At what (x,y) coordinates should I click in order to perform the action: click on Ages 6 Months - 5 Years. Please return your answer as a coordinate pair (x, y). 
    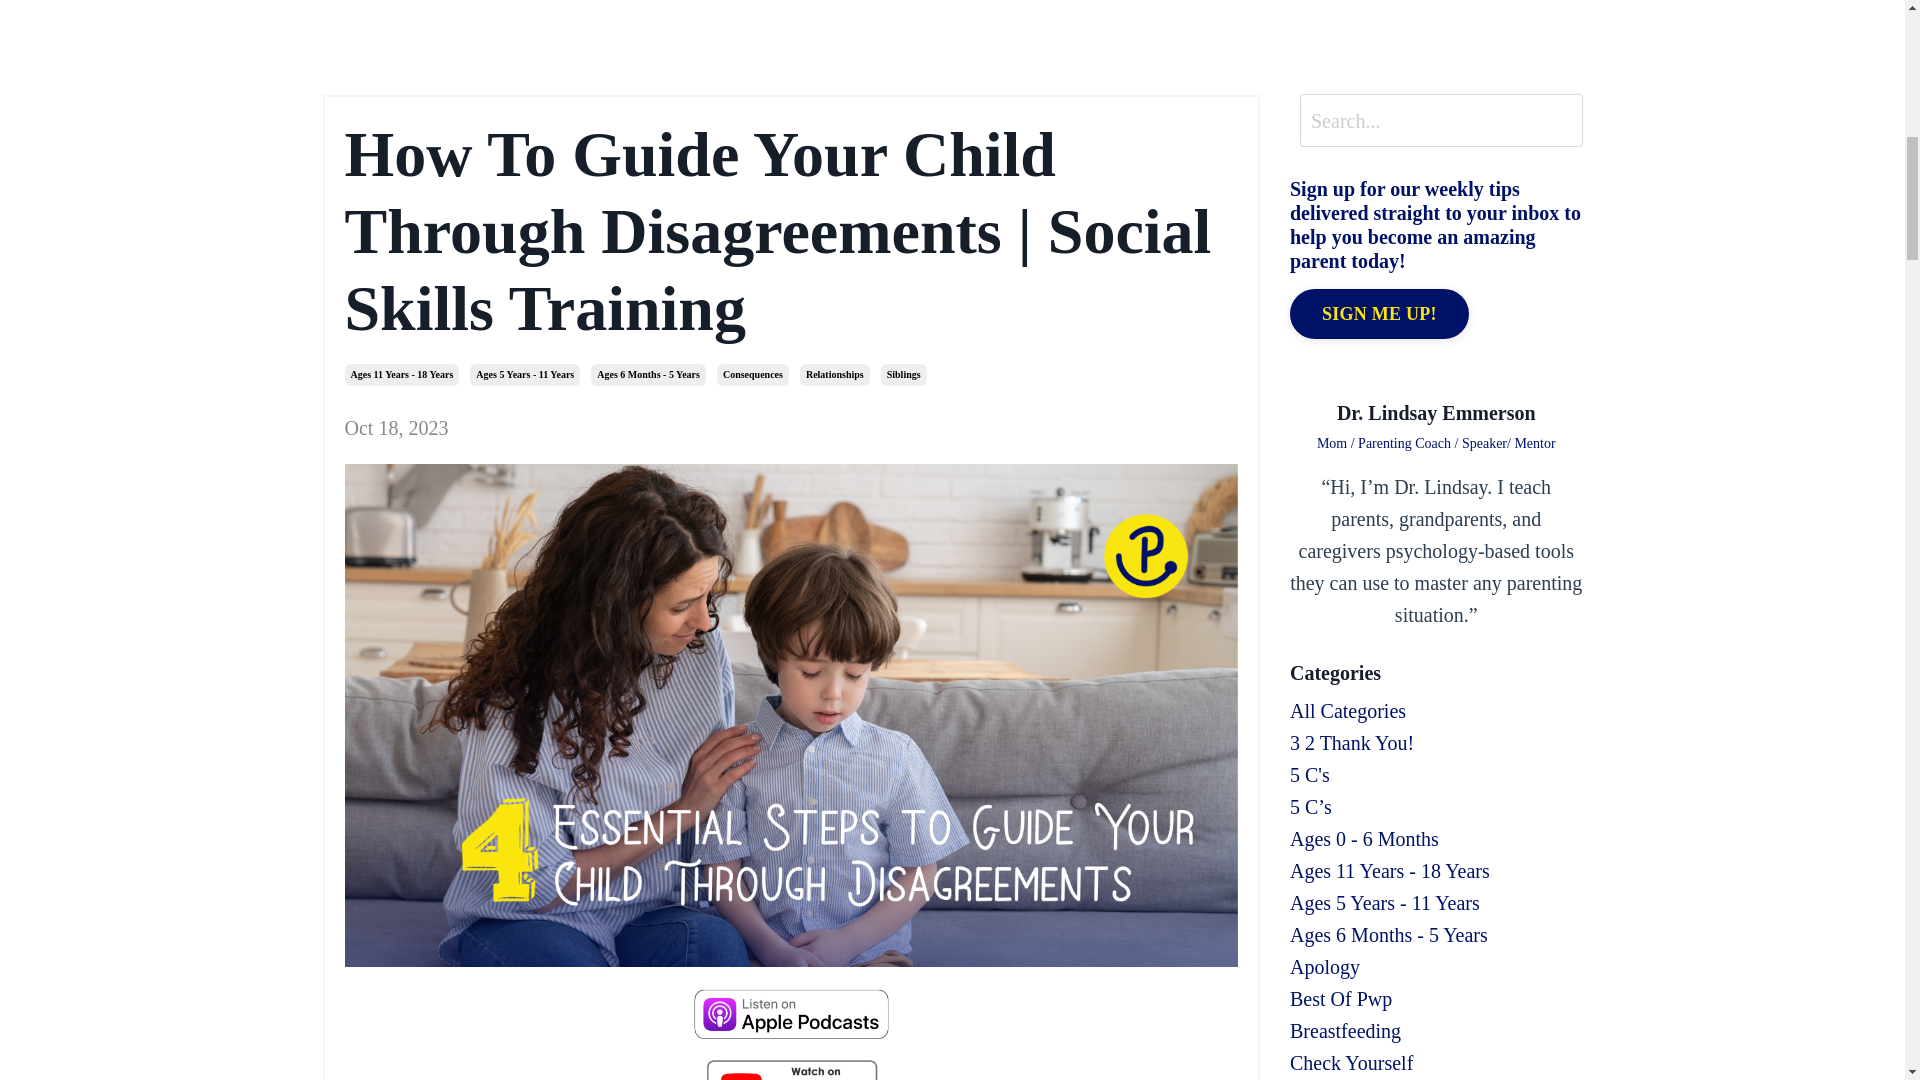
    Looking at the image, I should click on (648, 374).